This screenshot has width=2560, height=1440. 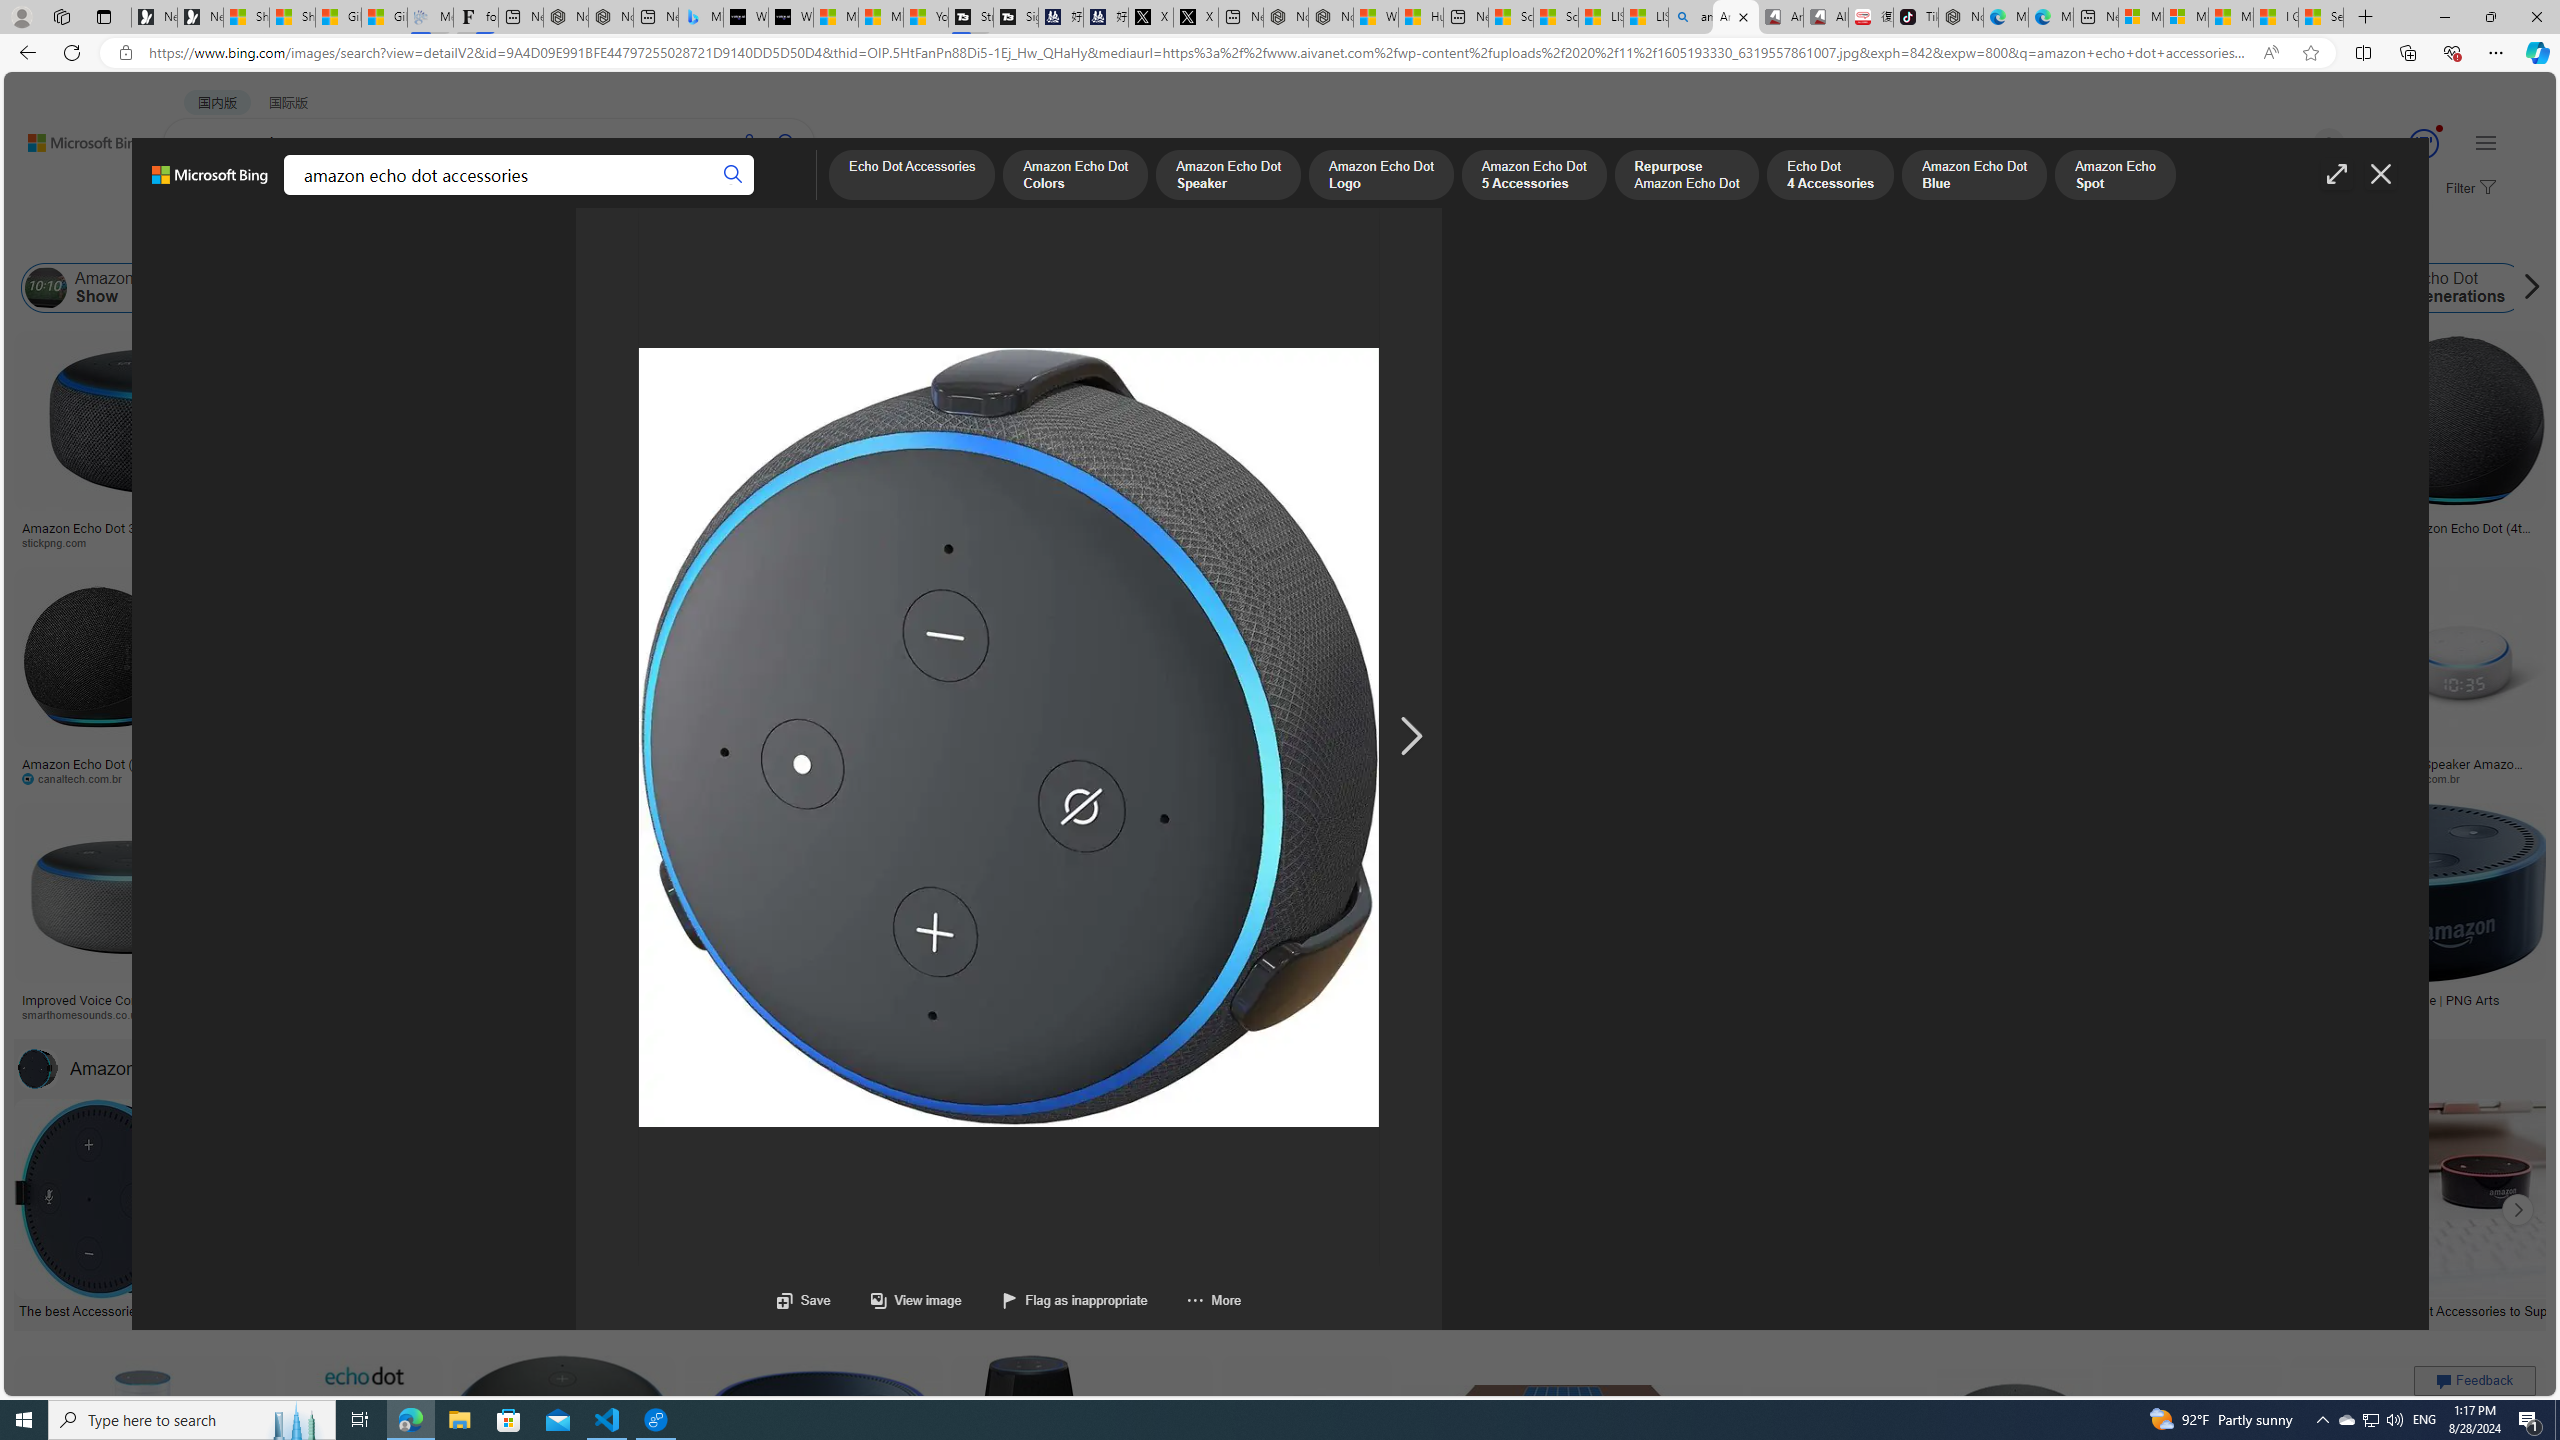 What do you see at coordinates (2526, 288) in the screenshot?
I see `Scroll right` at bounding box center [2526, 288].